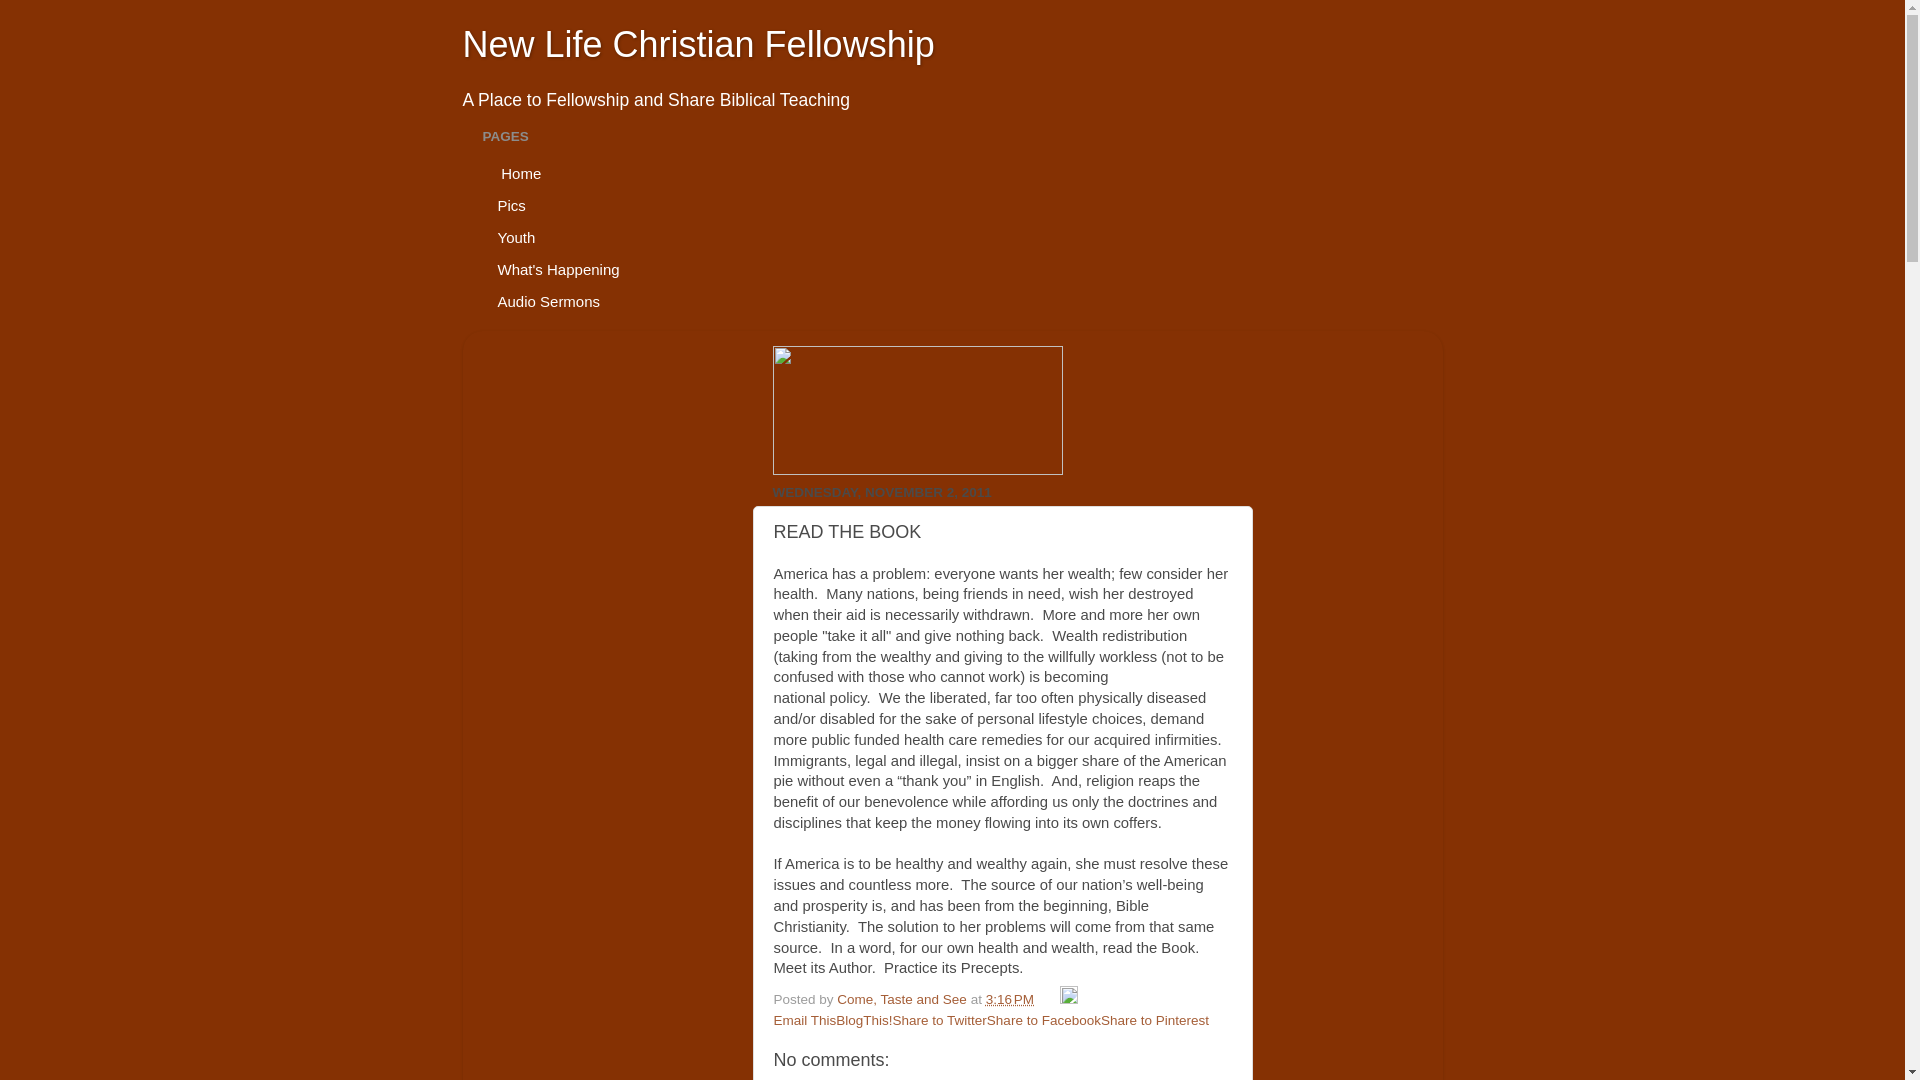  What do you see at coordinates (864, 1020) in the screenshot?
I see `BlogThis!` at bounding box center [864, 1020].